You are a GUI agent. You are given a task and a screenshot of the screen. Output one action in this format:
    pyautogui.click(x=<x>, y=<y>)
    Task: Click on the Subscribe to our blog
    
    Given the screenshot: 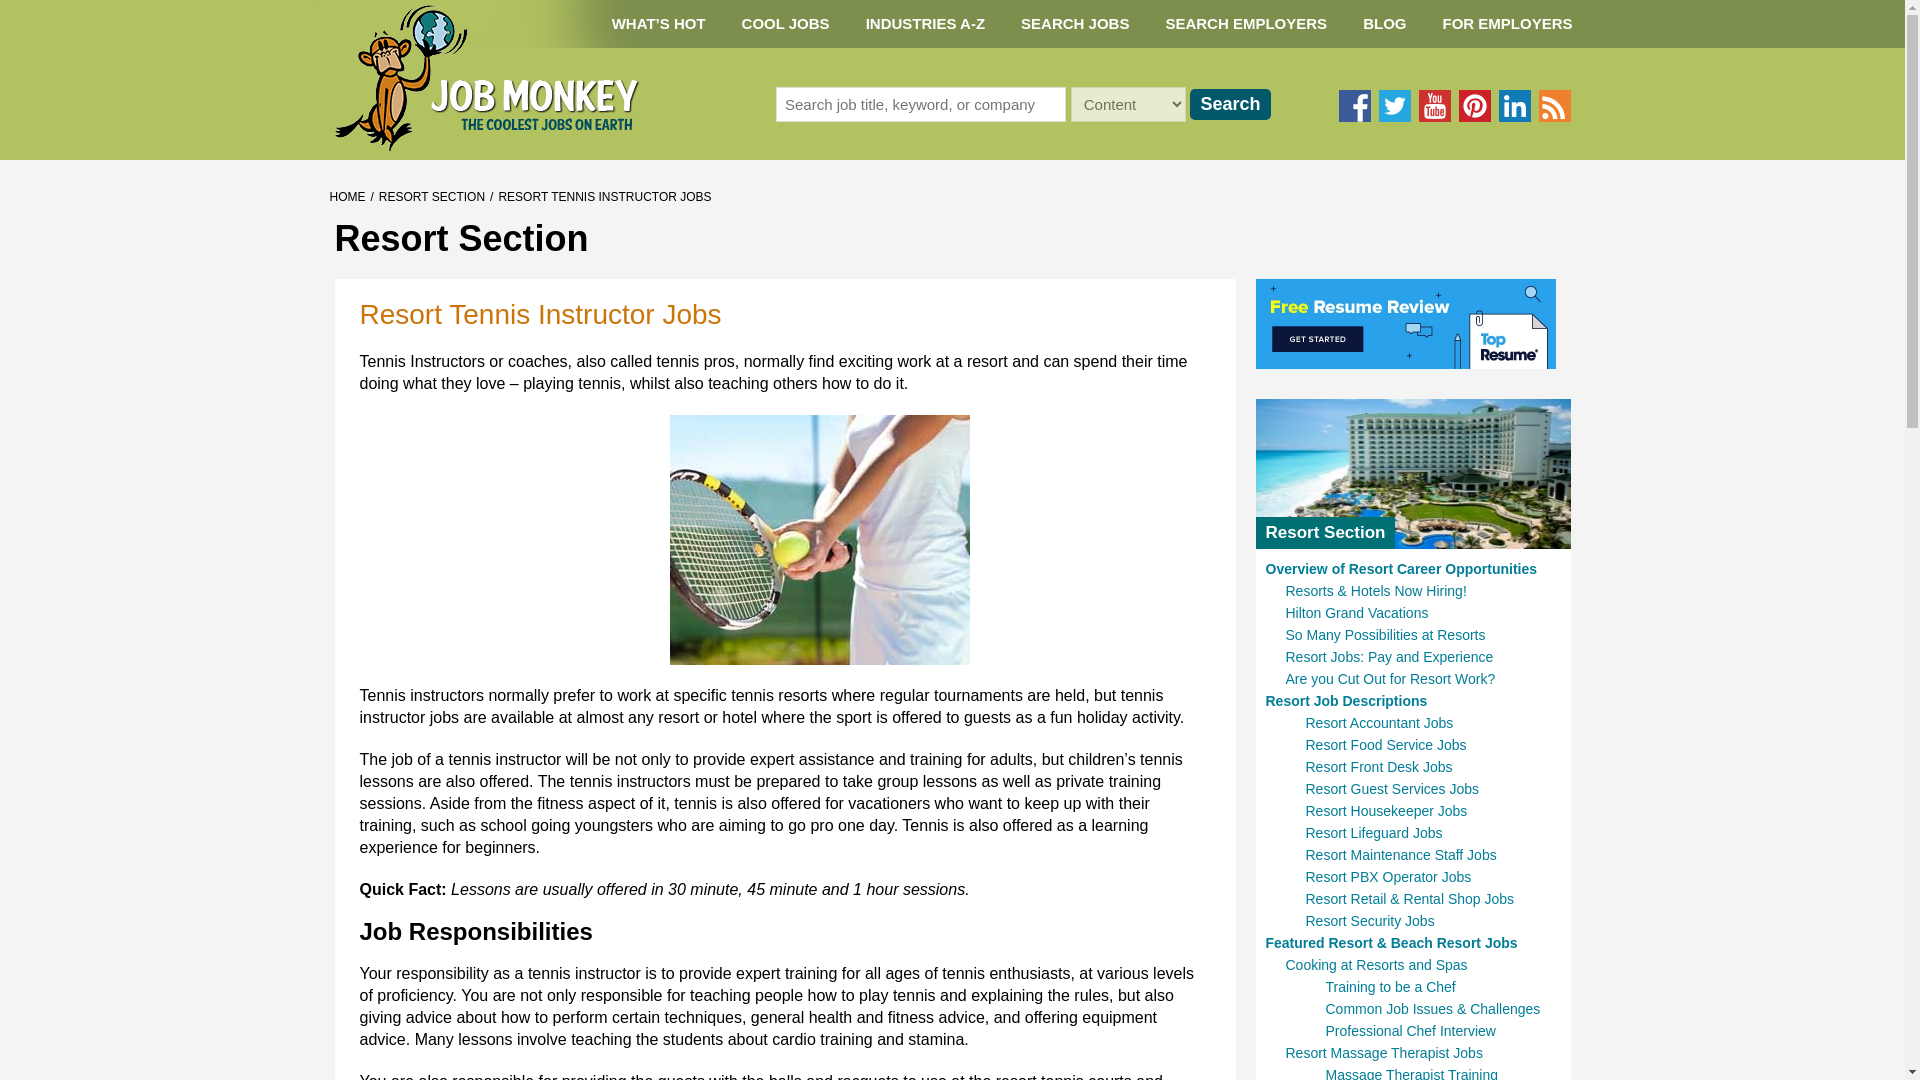 What is the action you would take?
    pyautogui.click(x=1554, y=106)
    